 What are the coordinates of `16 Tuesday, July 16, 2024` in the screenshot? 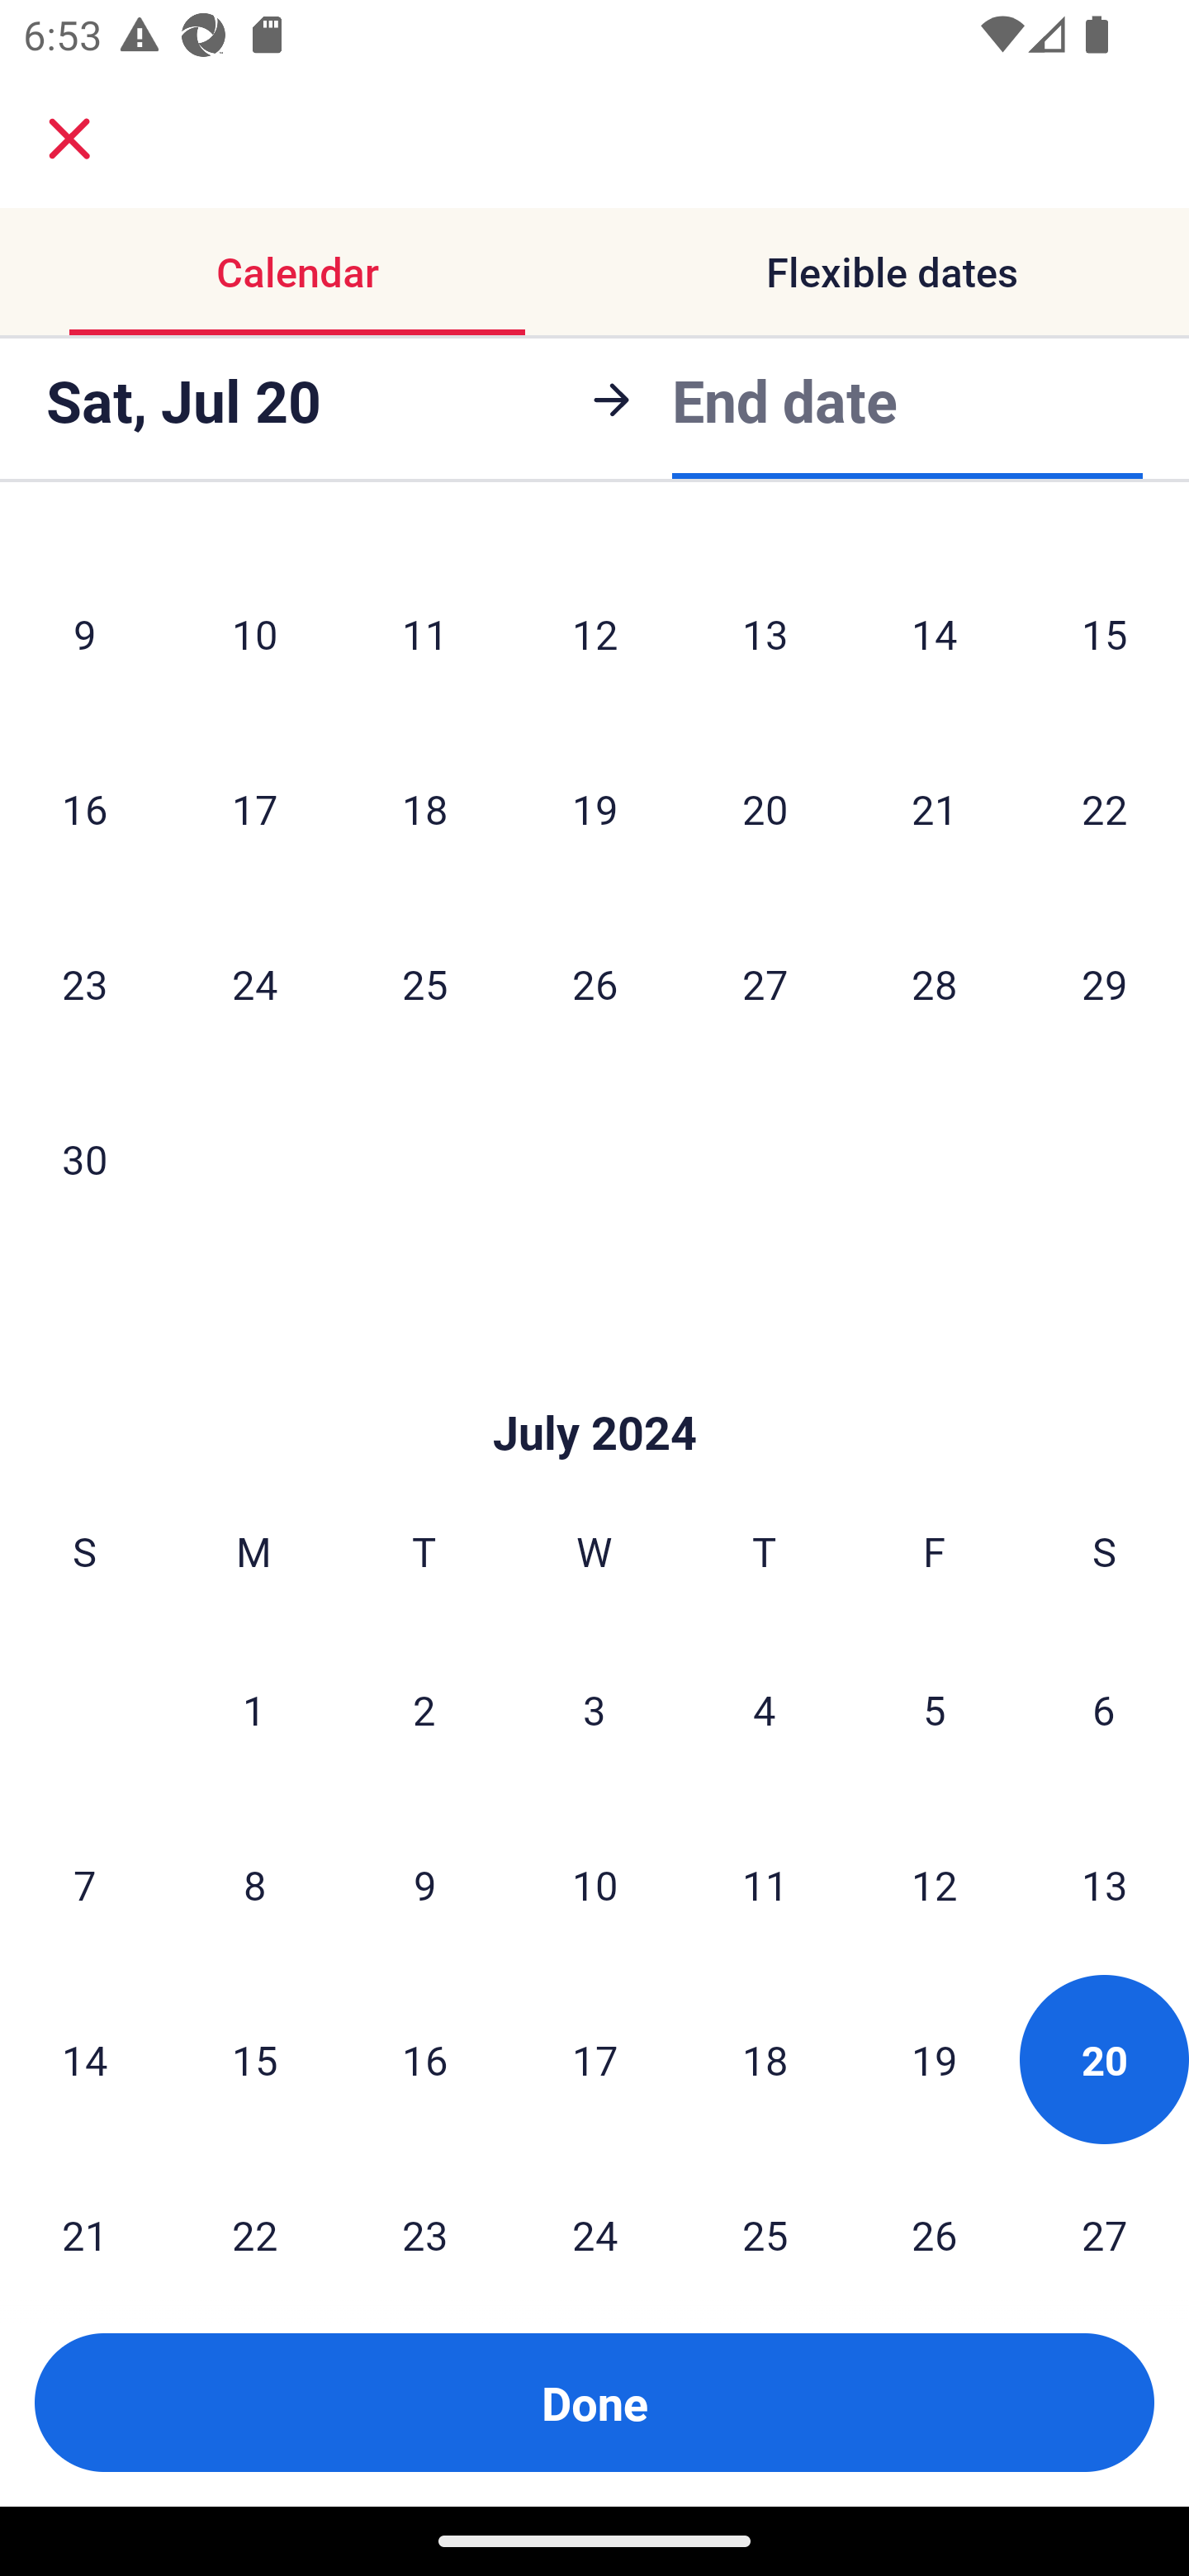 It's located at (424, 2059).